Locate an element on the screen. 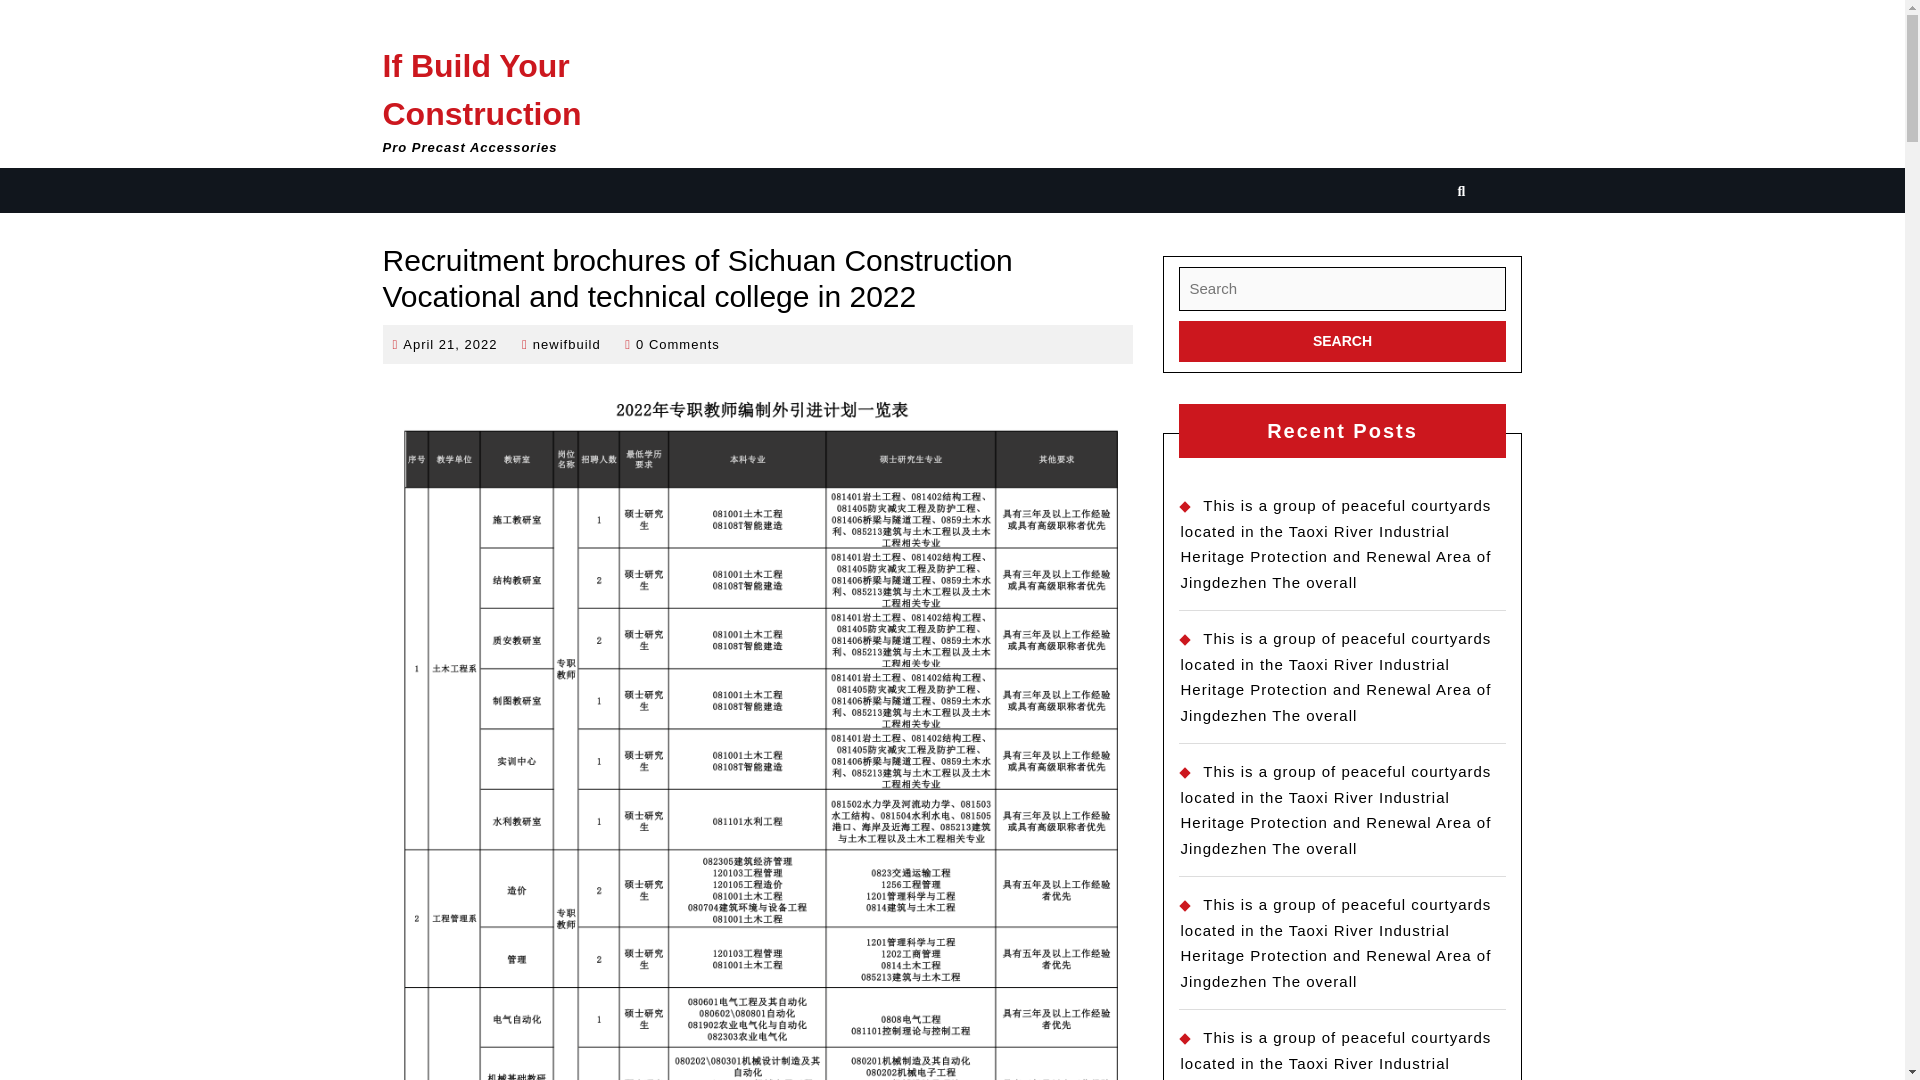 This screenshot has width=1920, height=1080. Search is located at coordinates (566, 343).